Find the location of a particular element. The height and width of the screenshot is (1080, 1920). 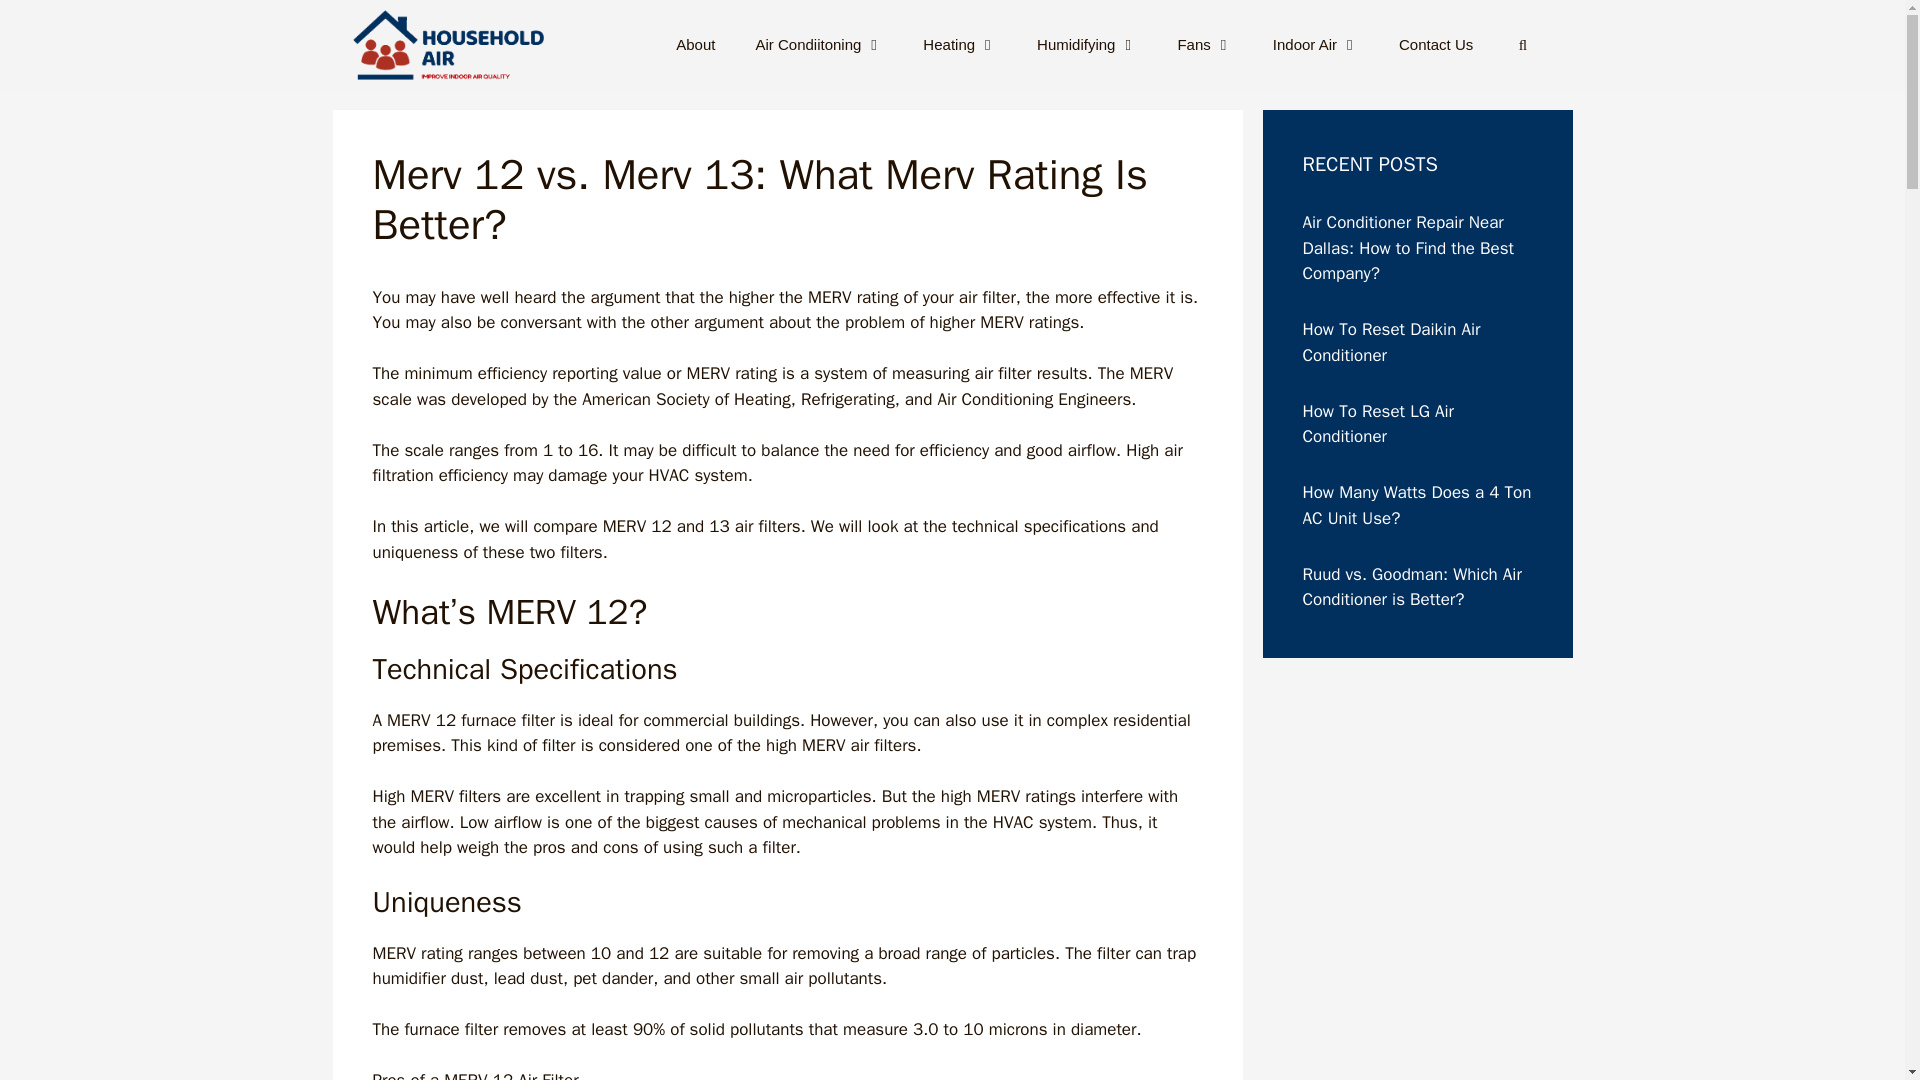

HouseholdAir is located at coordinates (447, 44).